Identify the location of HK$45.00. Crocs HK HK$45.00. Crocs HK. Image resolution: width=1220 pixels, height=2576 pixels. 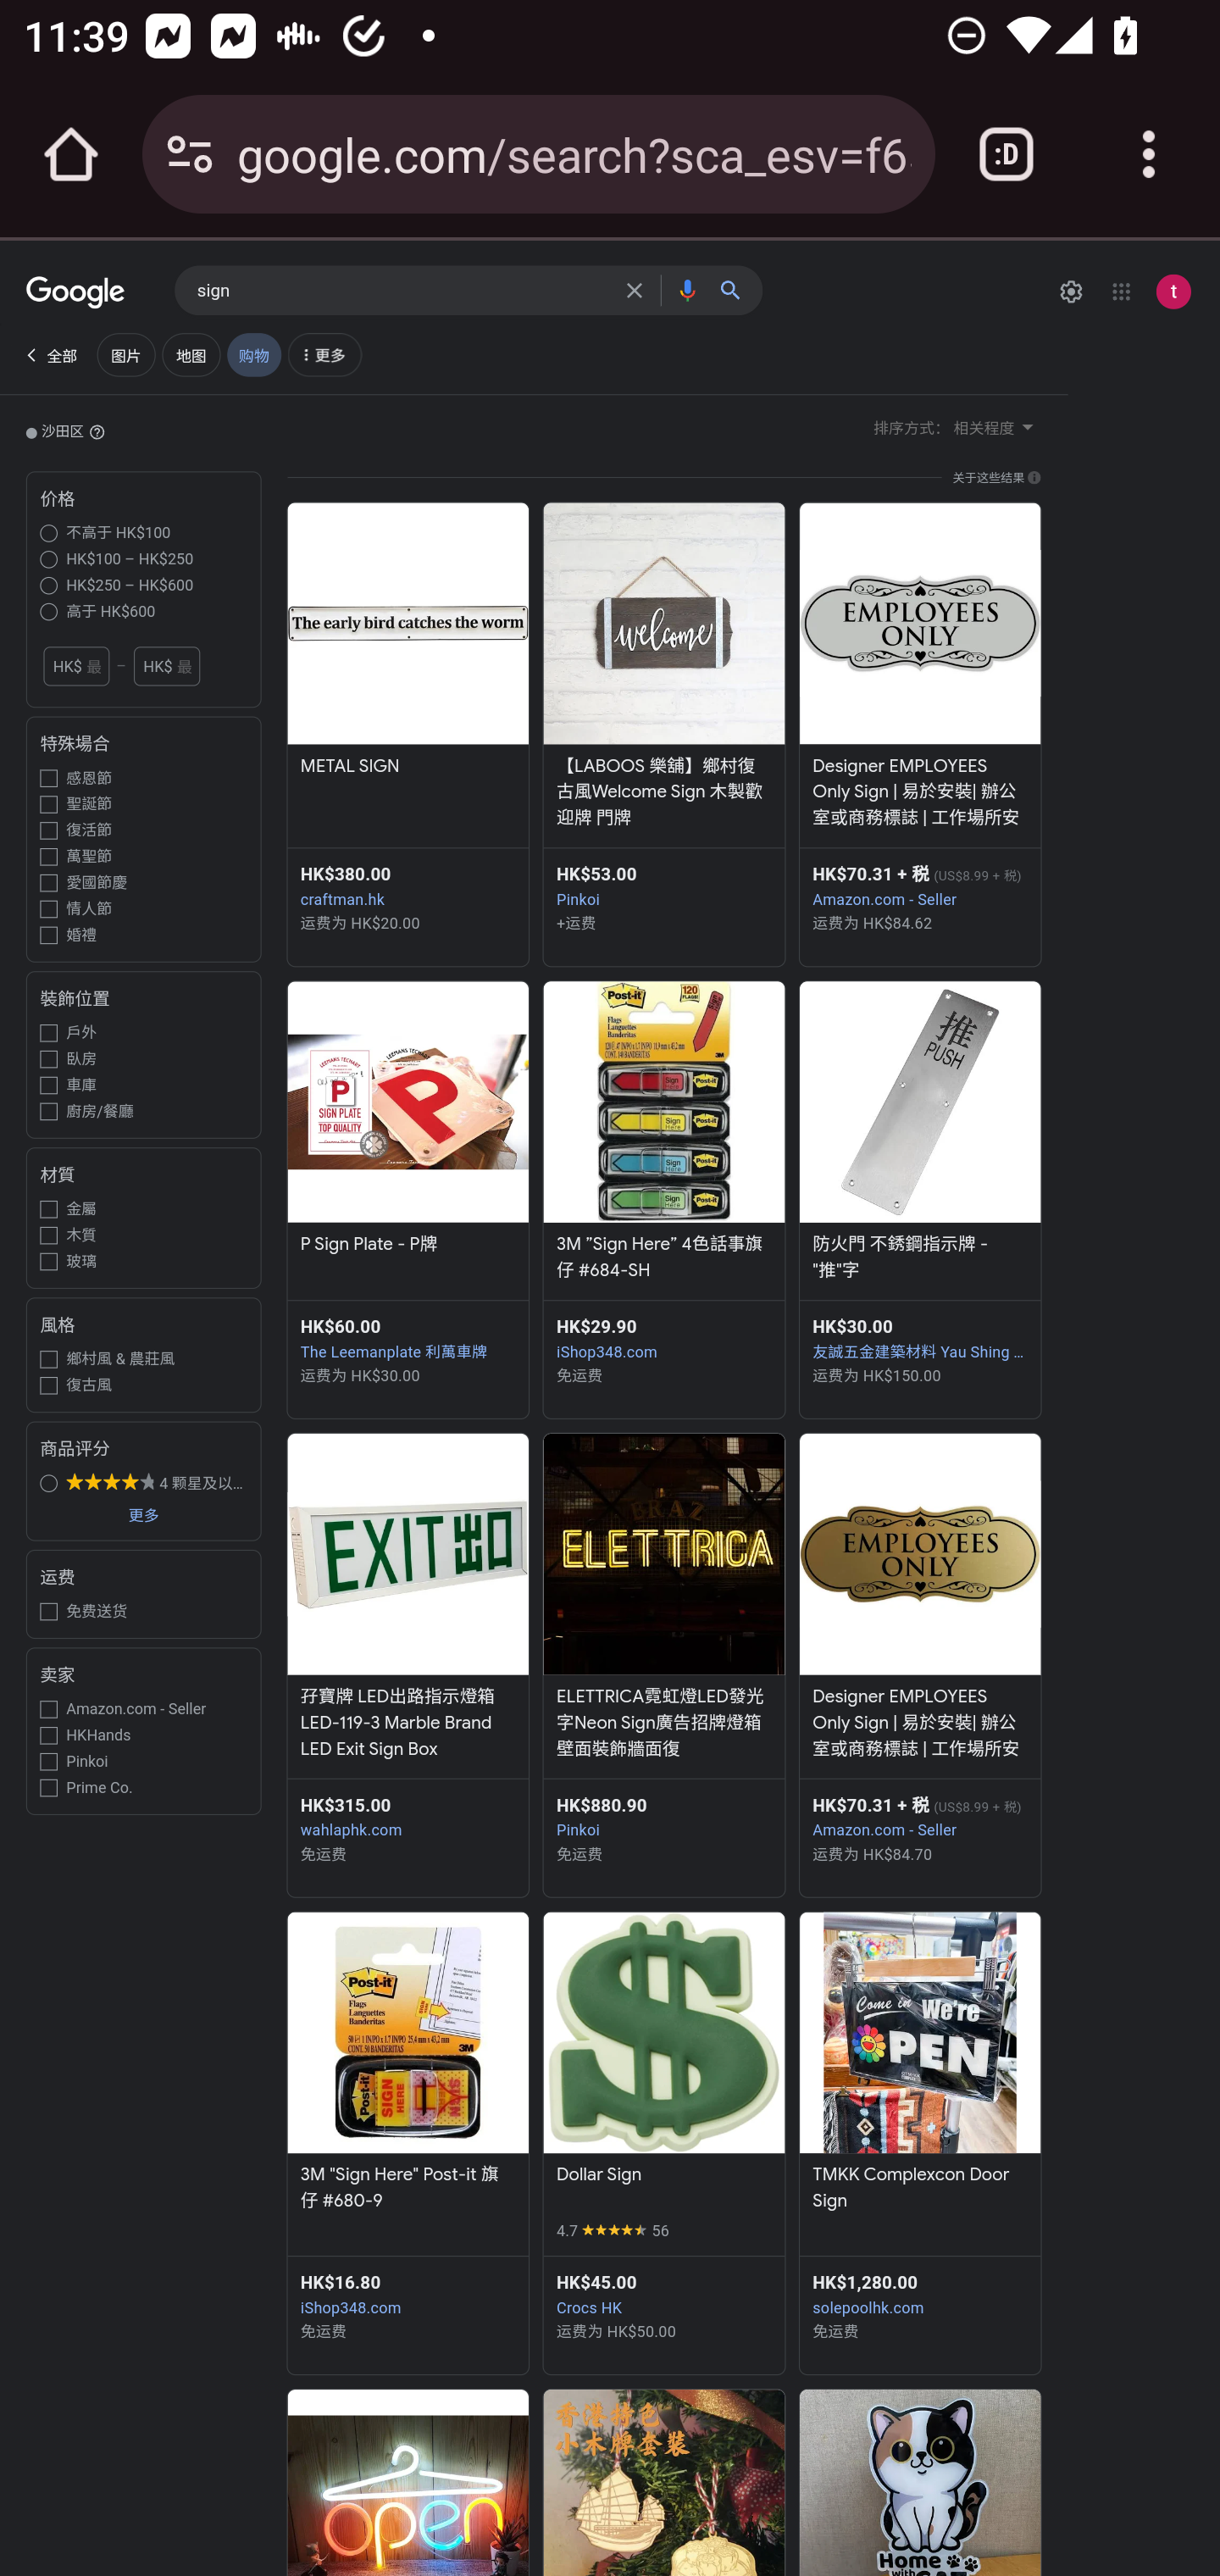
(663, 2294).